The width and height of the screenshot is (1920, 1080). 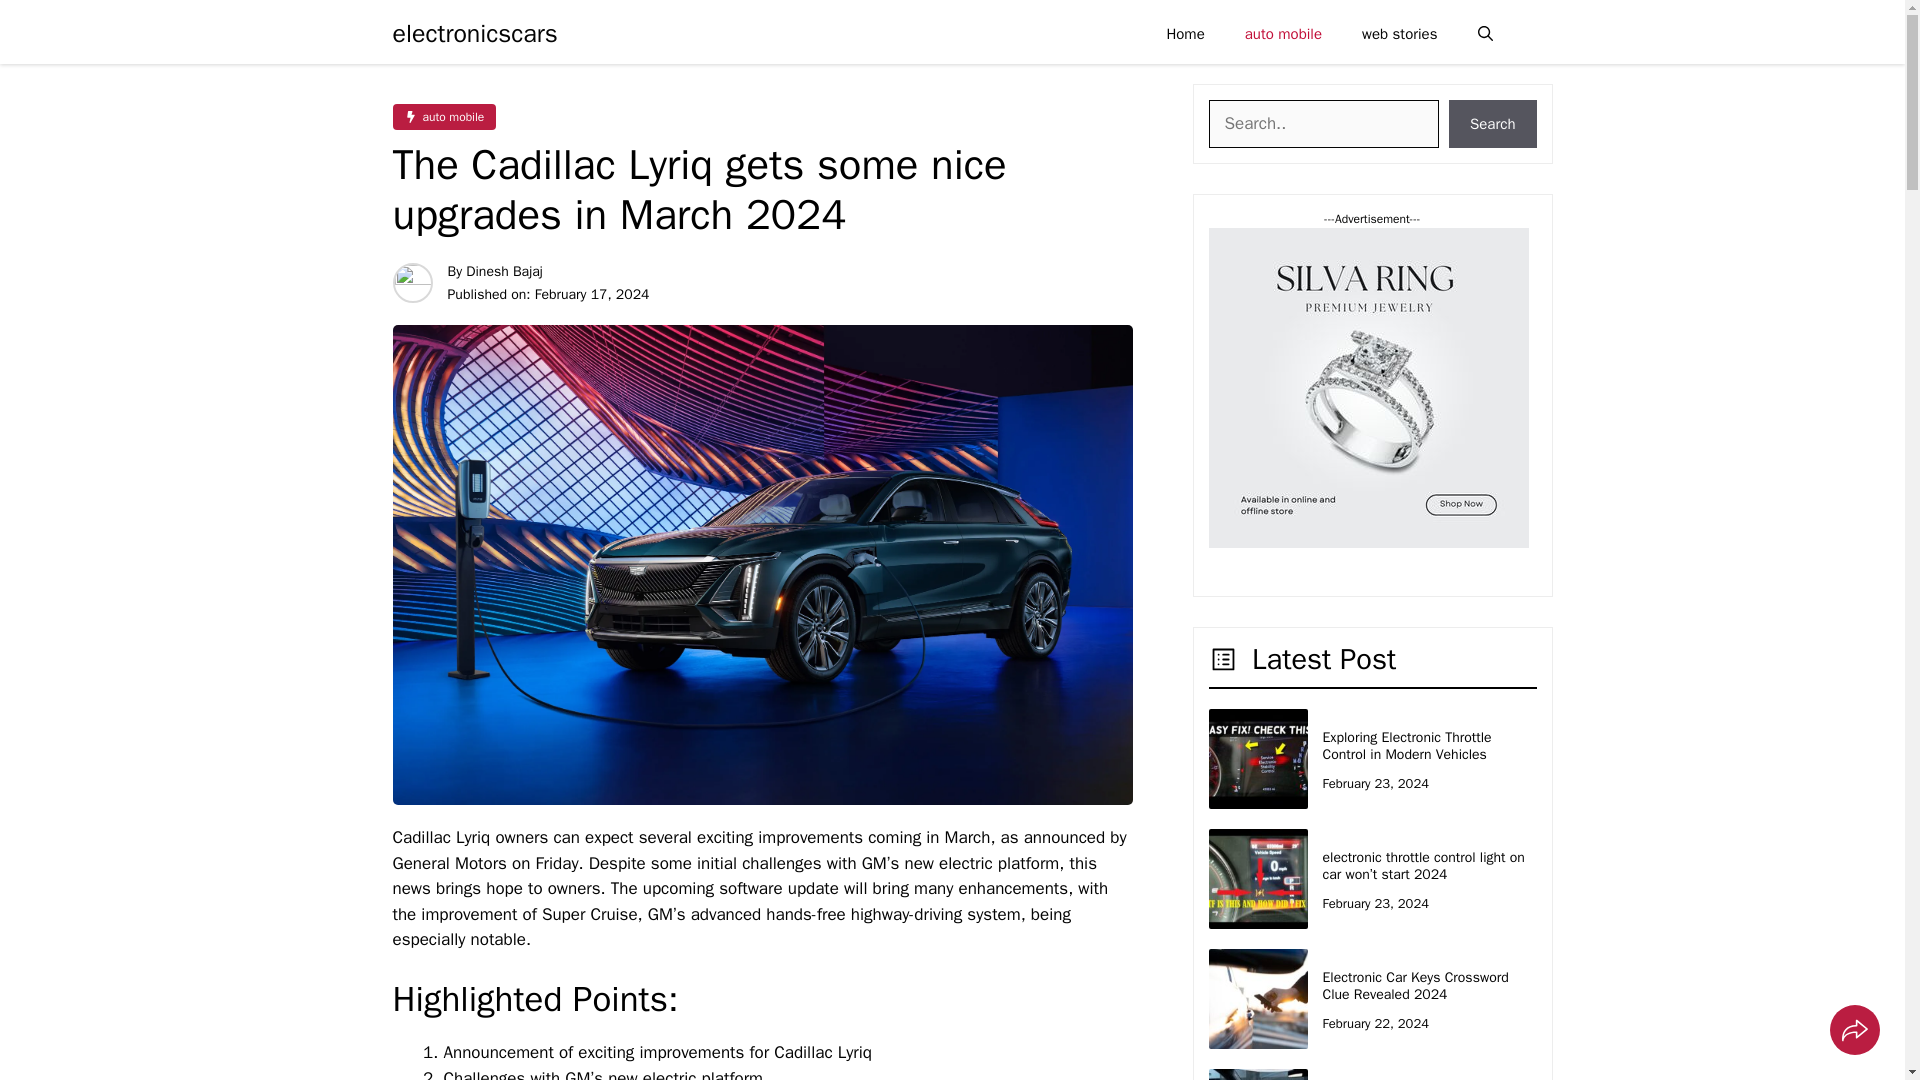 What do you see at coordinates (1414, 986) in the screenshot?
I see `Electronic Car Keys Crossword Clue Revealed 2024` at bounding box center [1414, 986].